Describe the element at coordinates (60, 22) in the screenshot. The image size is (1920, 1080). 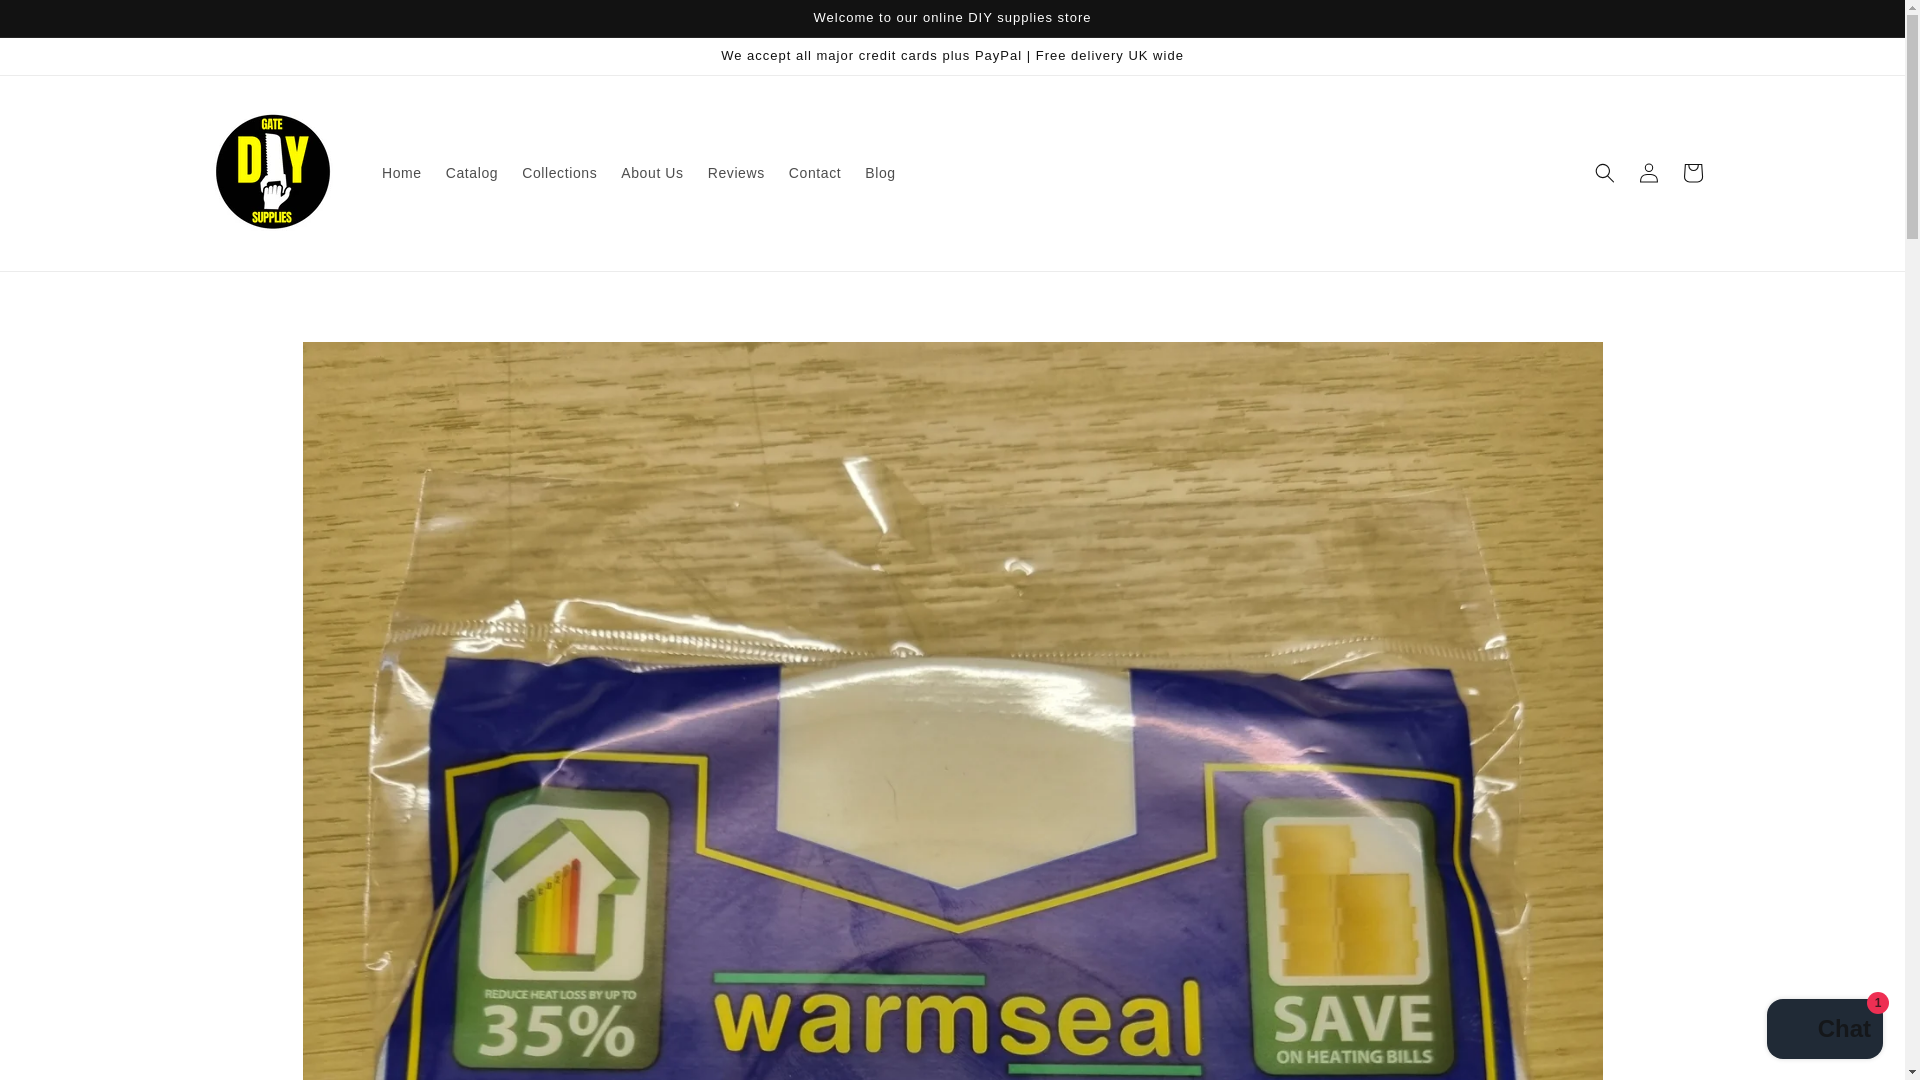
I see `Skip to content` at that location.